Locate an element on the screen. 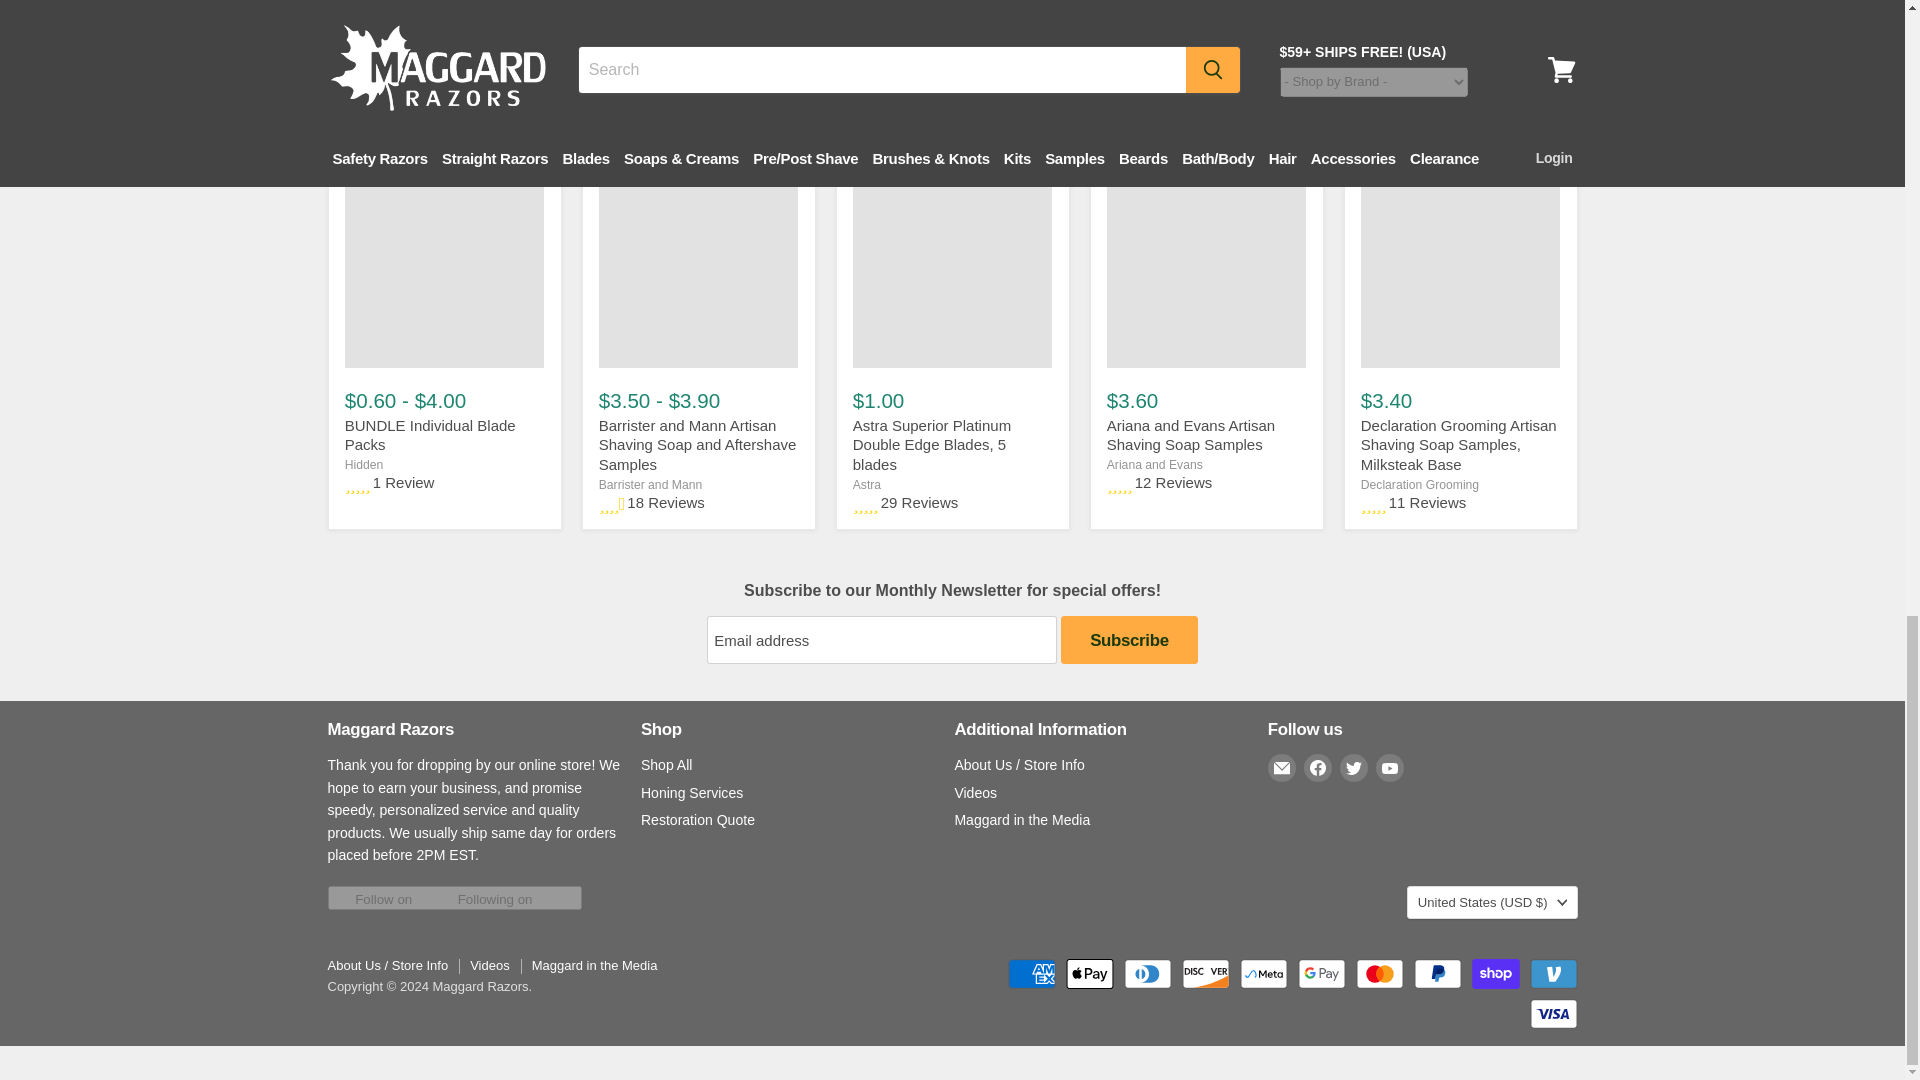  YouTube is located at coordinates (1390, 767).